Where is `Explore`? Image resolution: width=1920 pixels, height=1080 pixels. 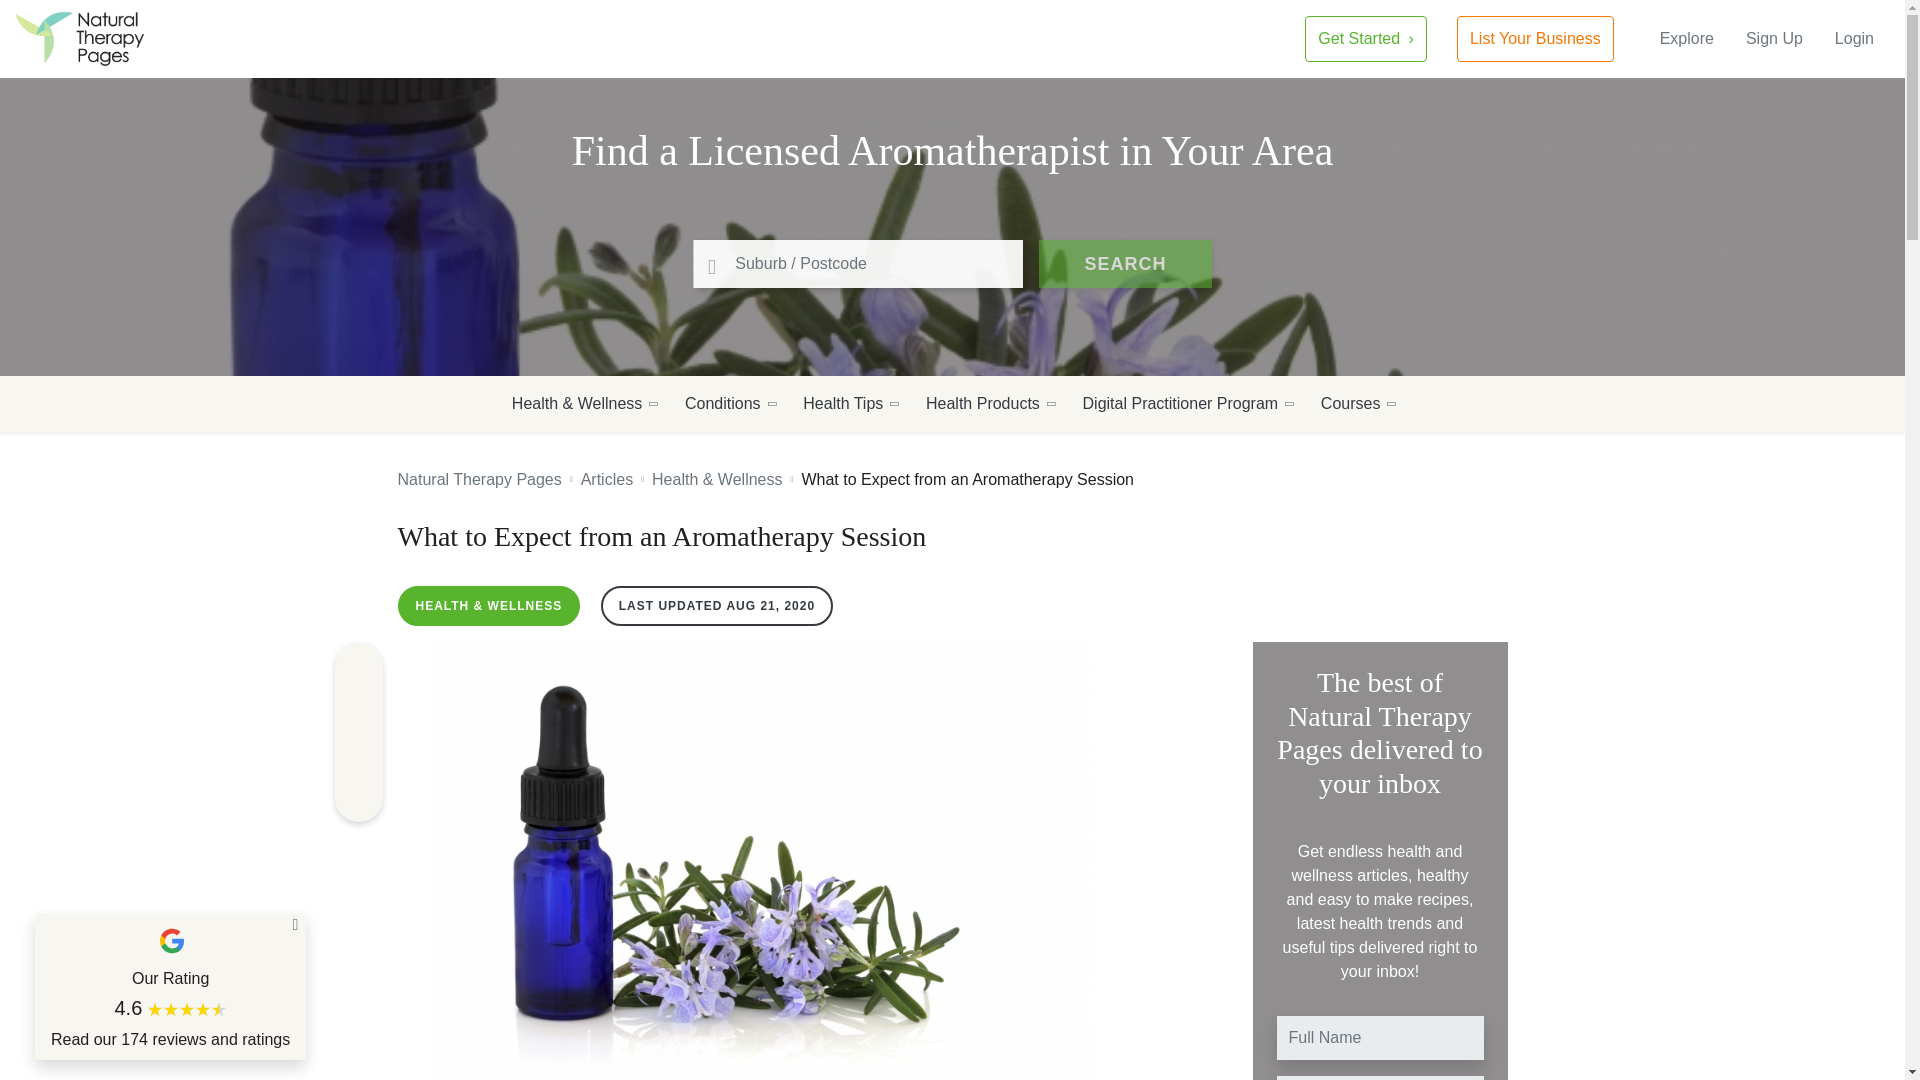 Explore is located at coordinates (1686, 38).